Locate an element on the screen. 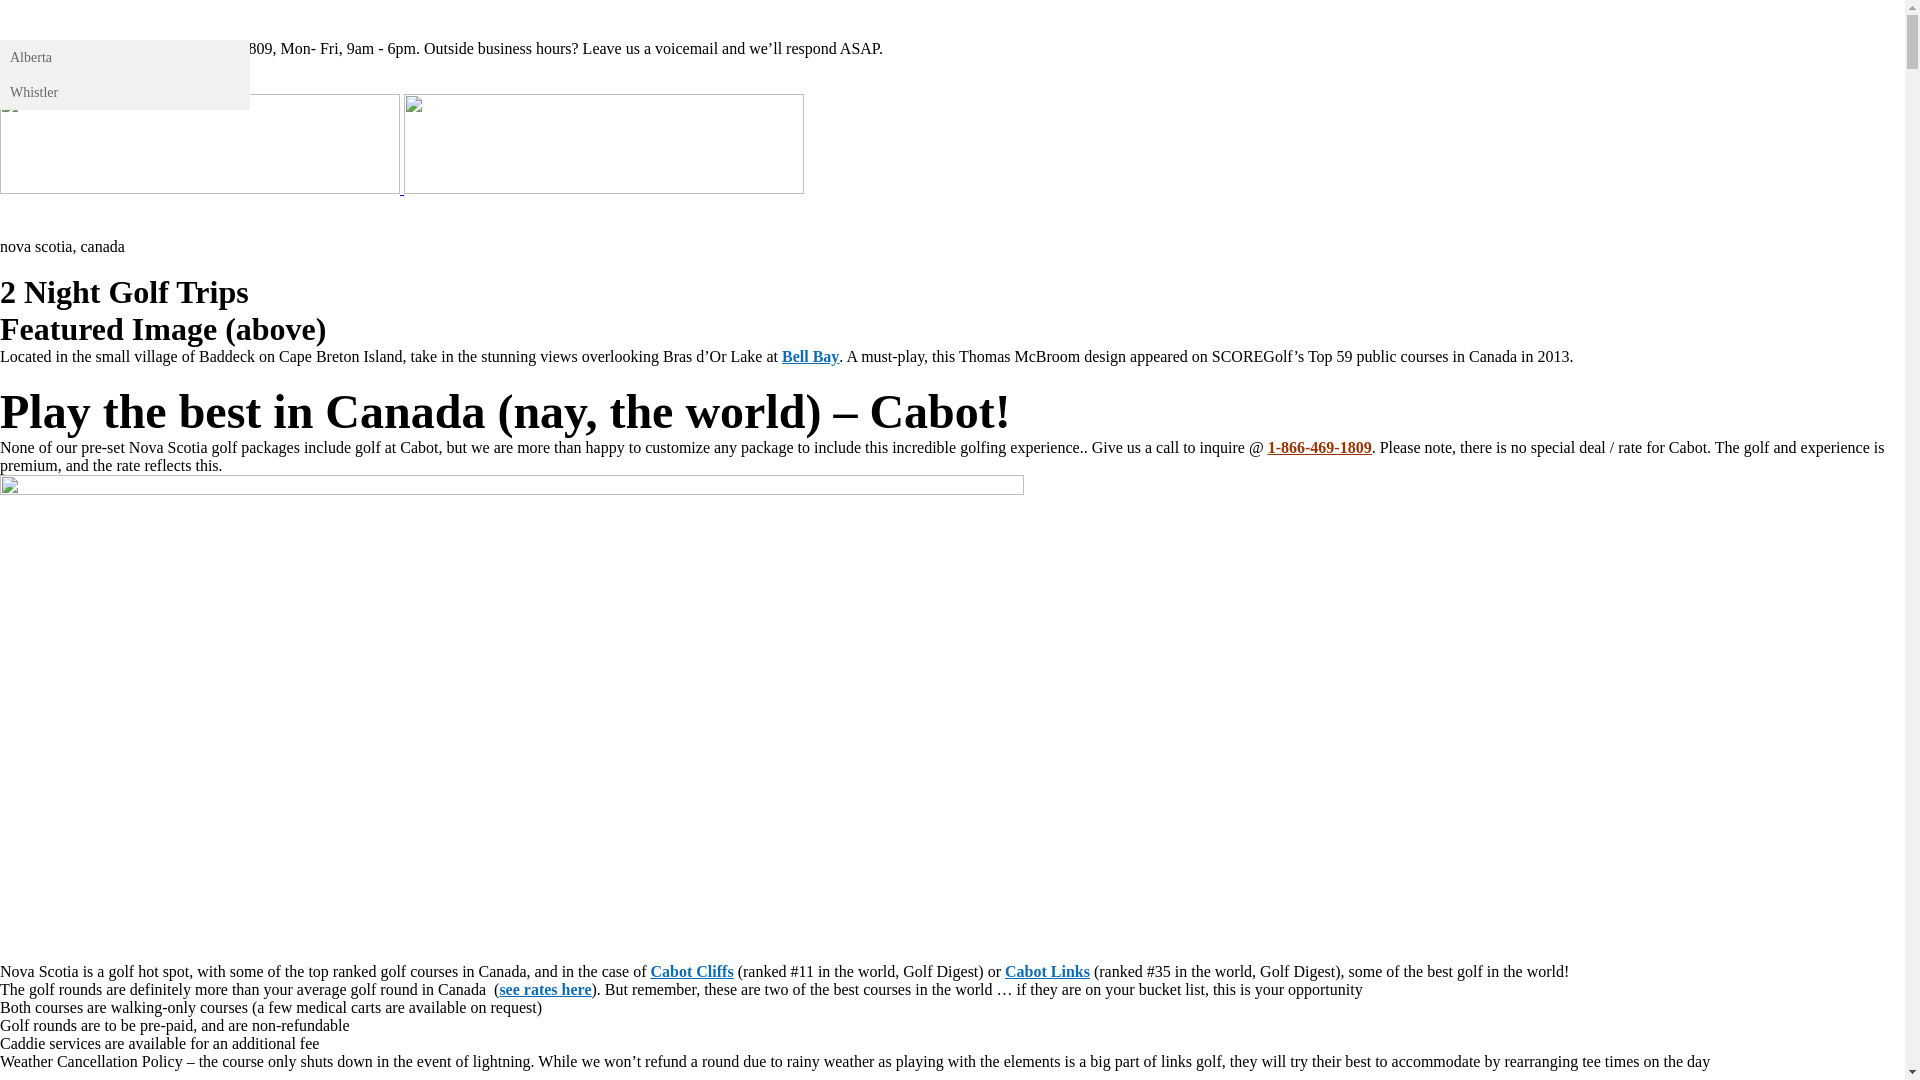 This screenshot has width=1920, height=1080. Western CA is located at coordinates (57, 20).